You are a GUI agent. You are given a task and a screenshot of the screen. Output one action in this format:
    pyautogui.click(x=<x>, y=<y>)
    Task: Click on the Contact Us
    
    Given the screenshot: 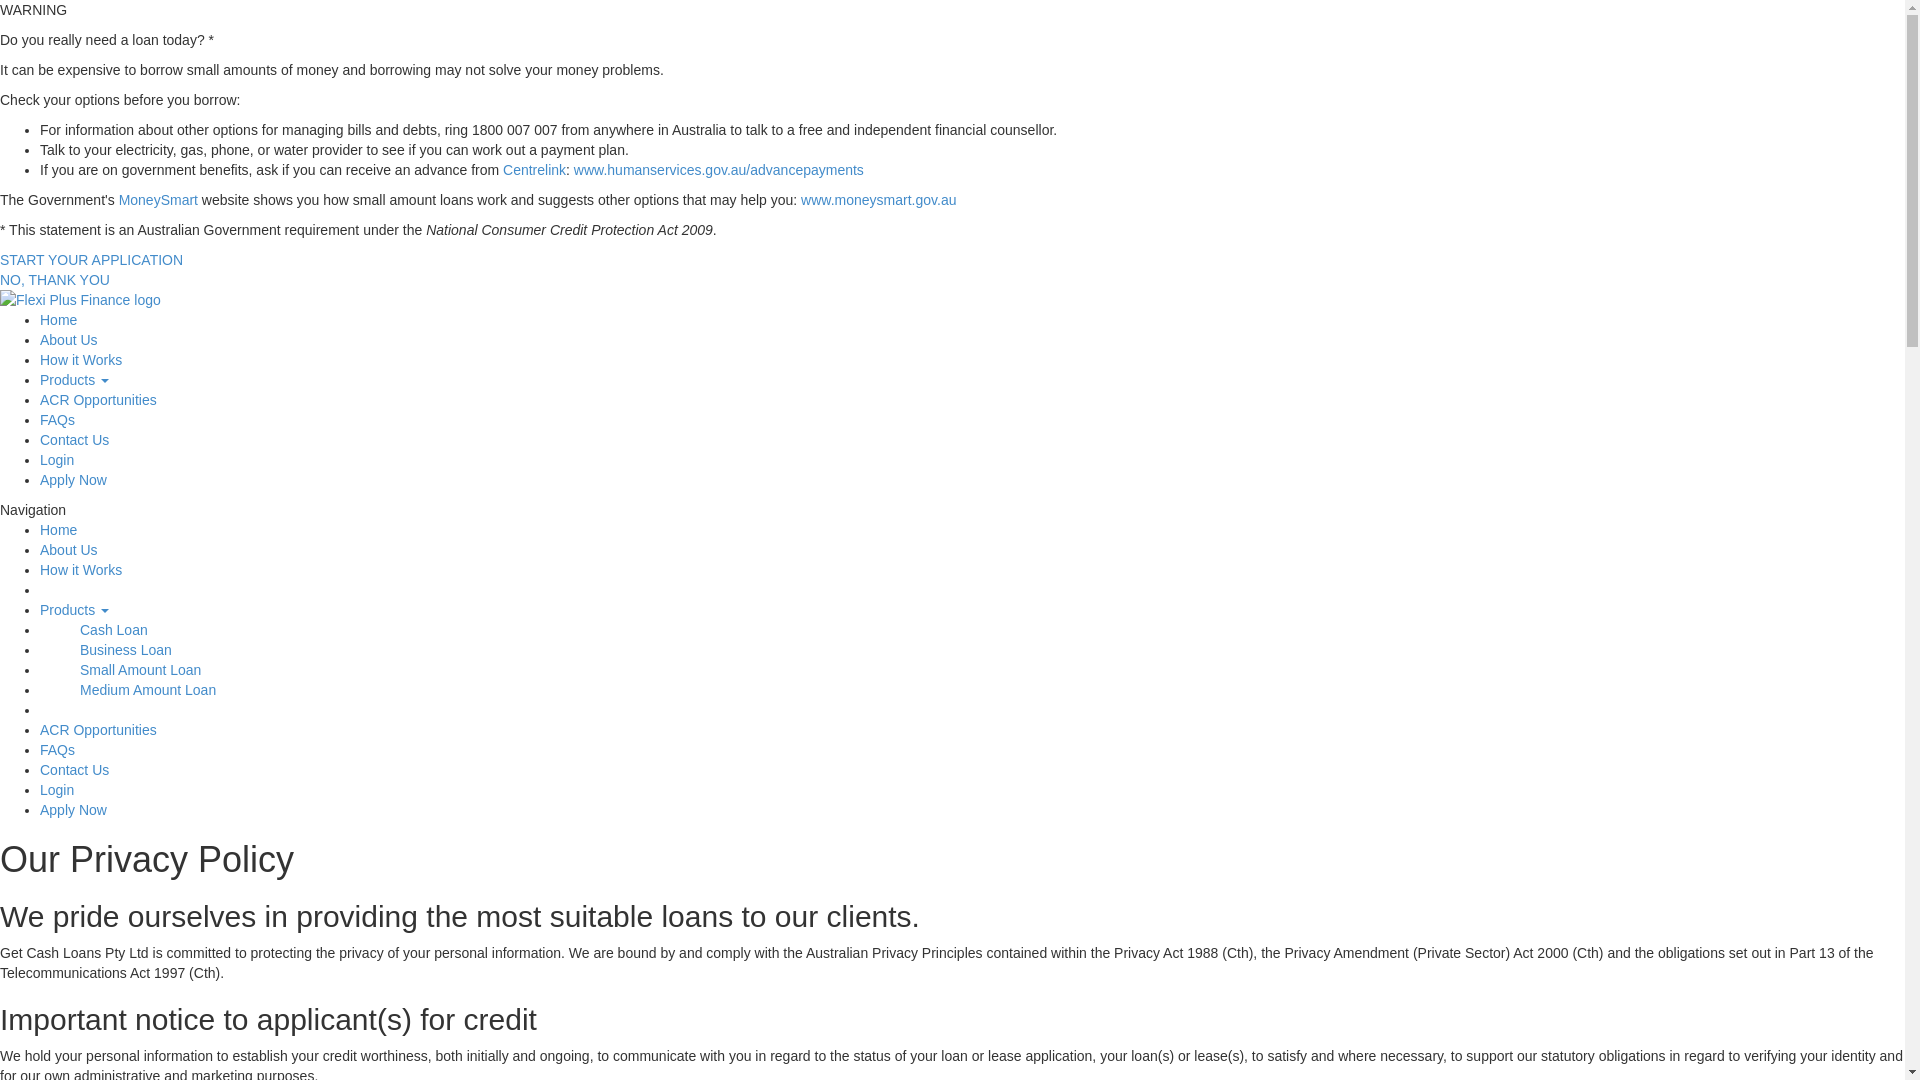 What is the action you would take?
    pyautogui.click(x=74, y=440)
    